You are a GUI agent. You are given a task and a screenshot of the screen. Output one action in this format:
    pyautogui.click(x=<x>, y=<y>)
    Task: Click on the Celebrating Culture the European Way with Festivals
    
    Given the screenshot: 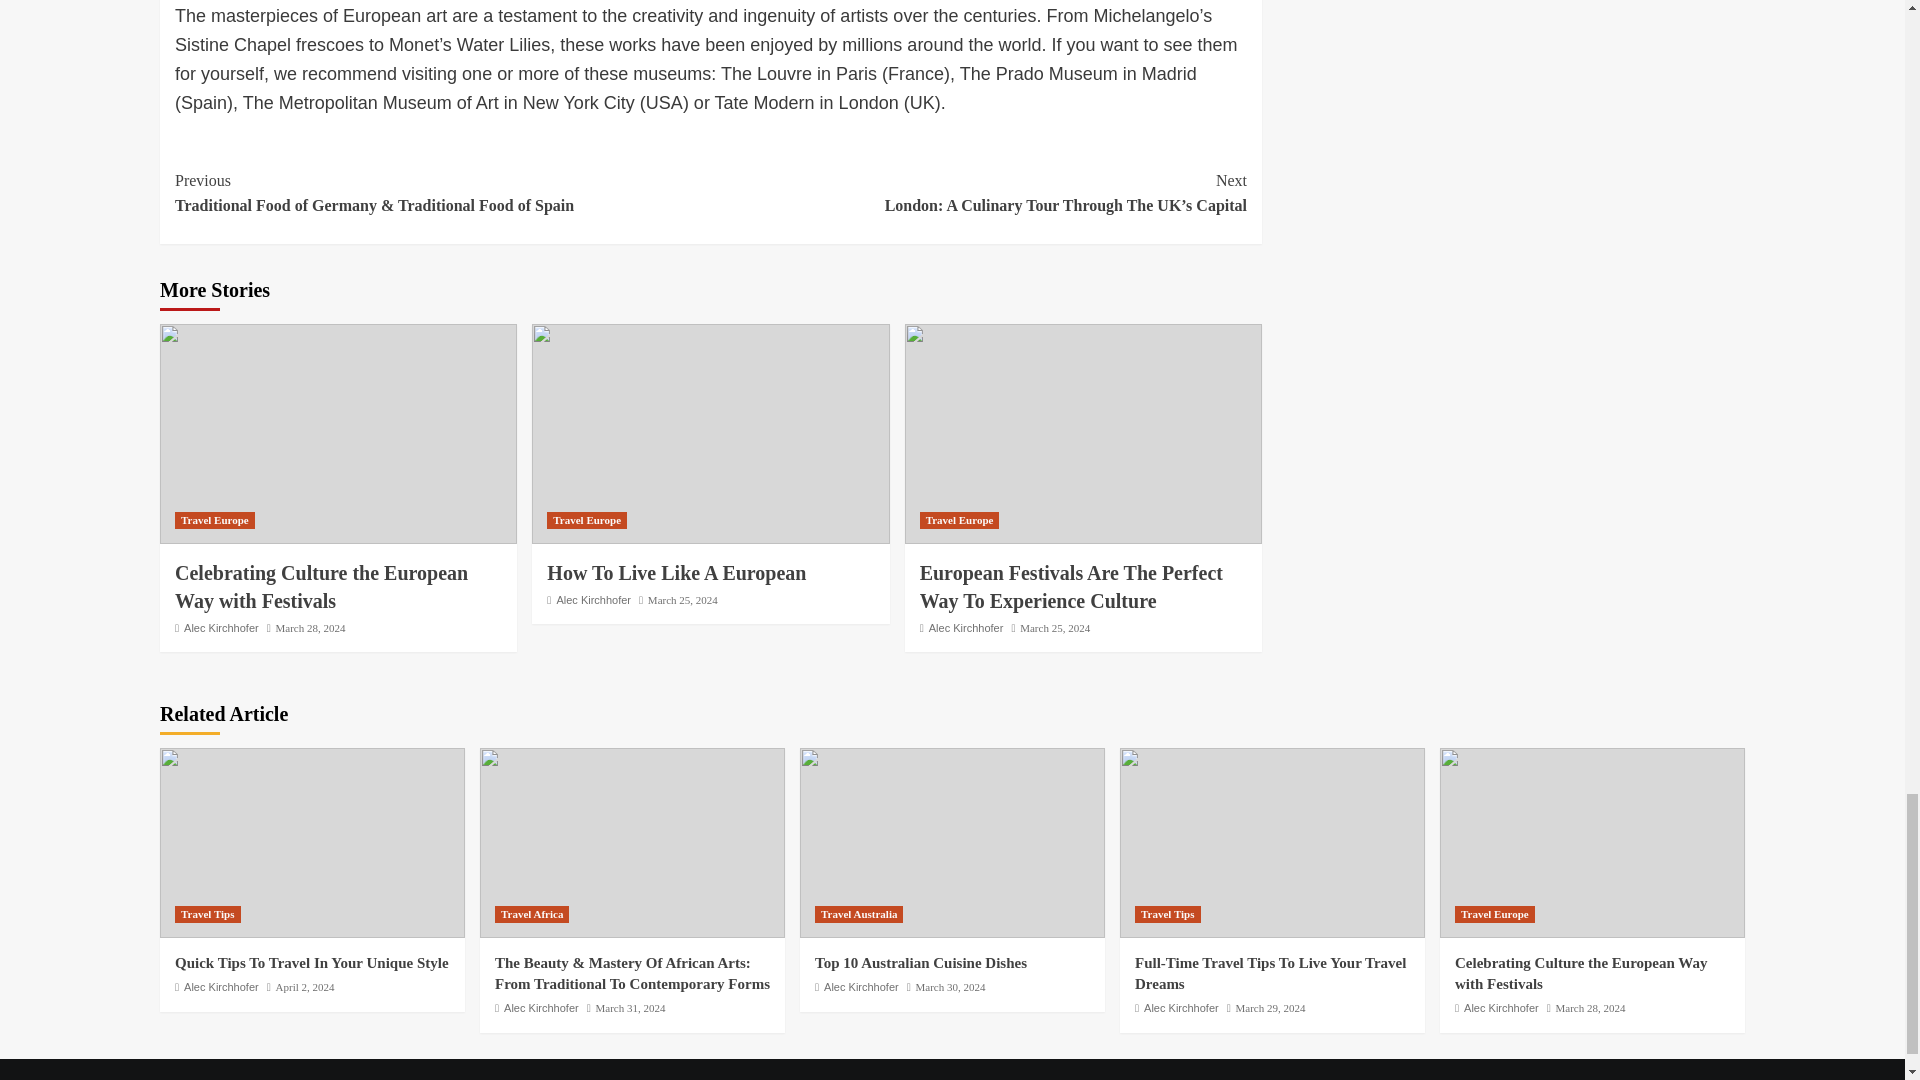 What is the action you would take?
    pyautogui.click(x=321, y=586)
    